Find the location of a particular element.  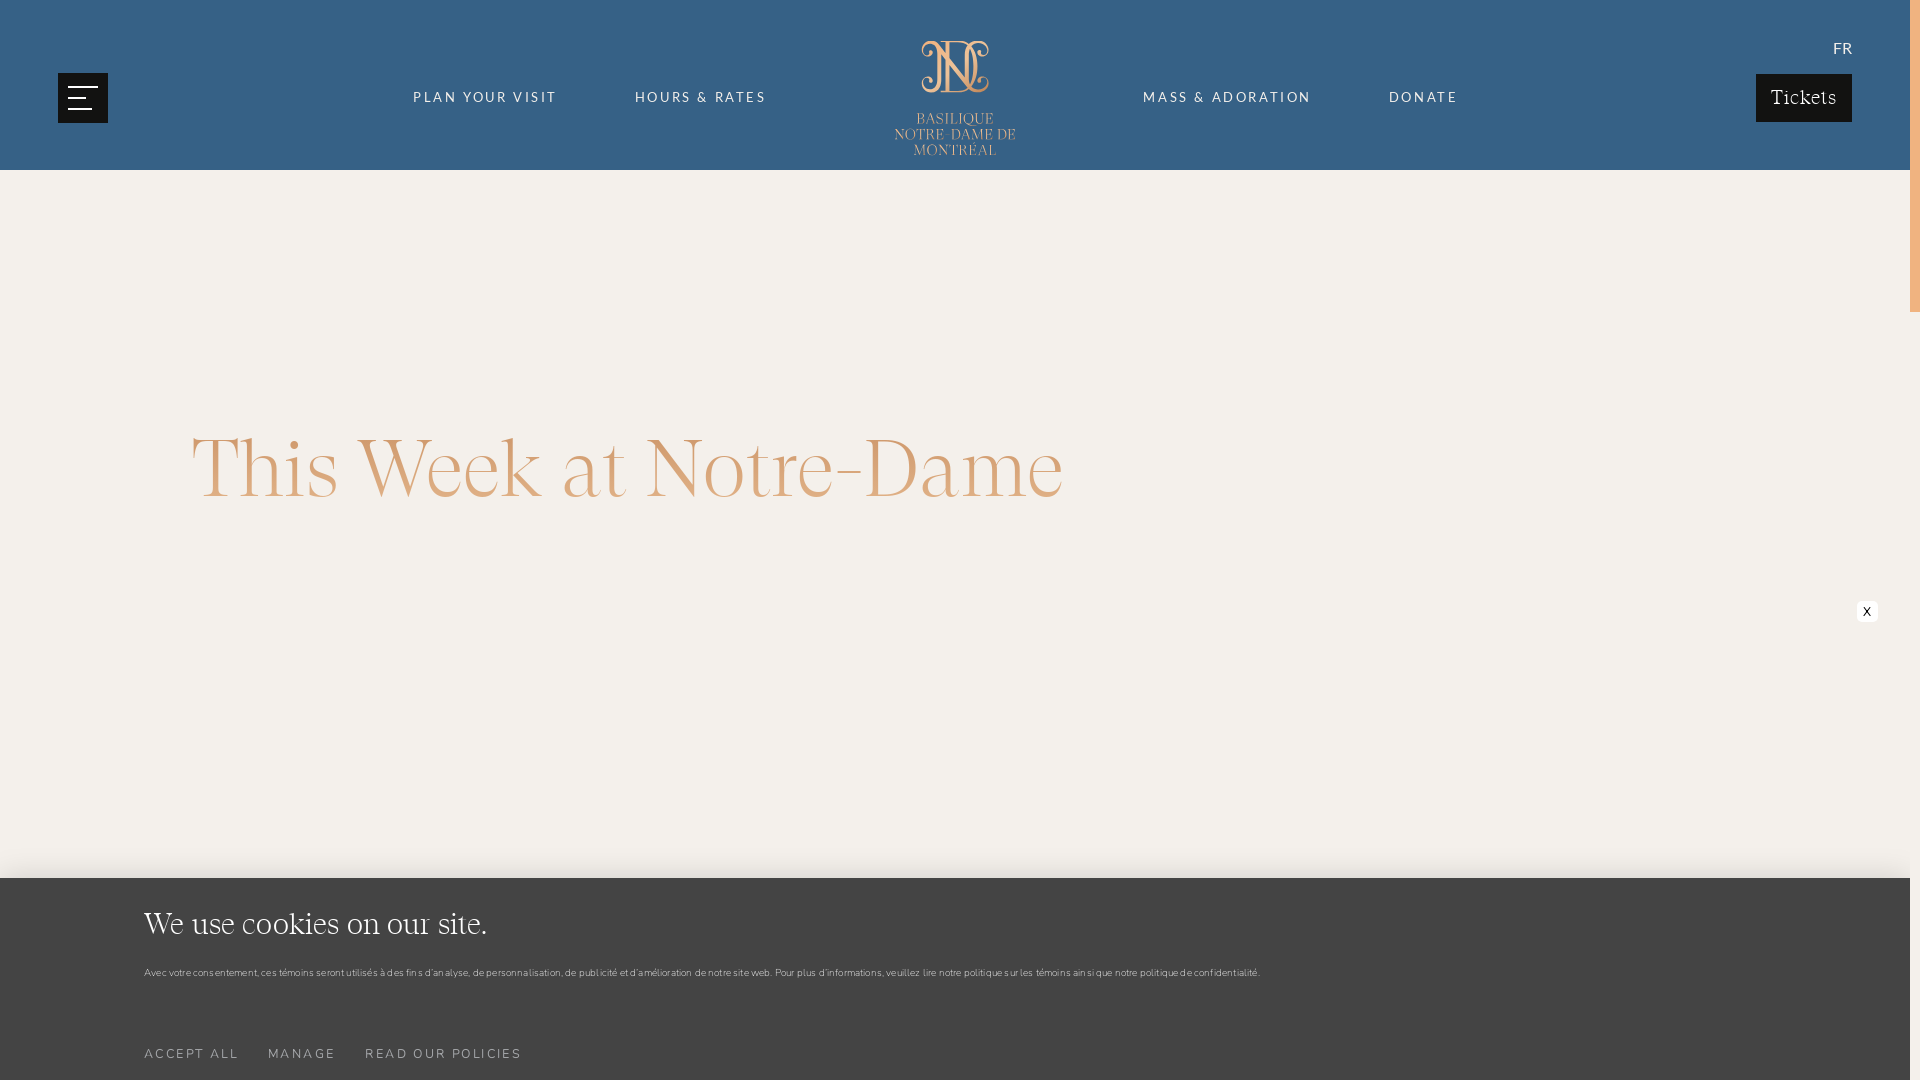

514-842-2925 is located at coordinates (750, 864).